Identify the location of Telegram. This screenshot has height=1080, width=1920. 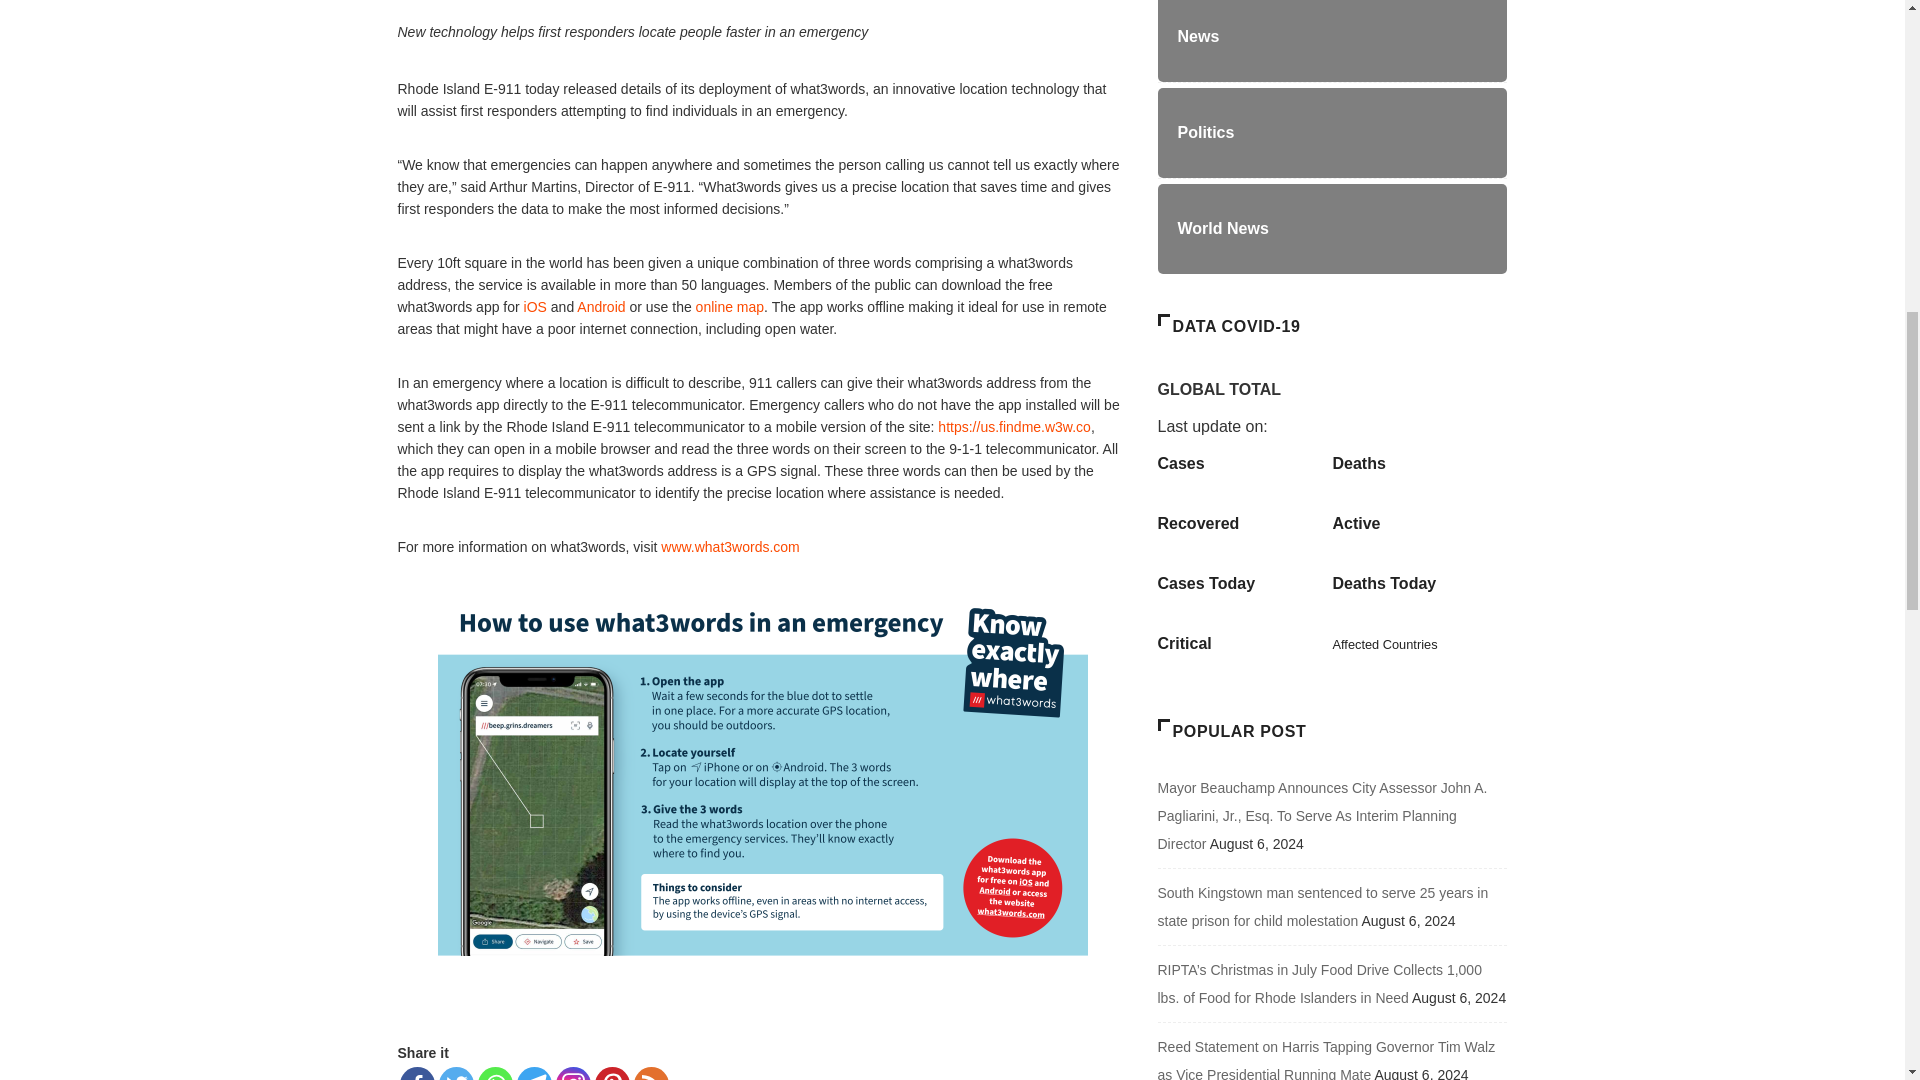
(534, 1074).